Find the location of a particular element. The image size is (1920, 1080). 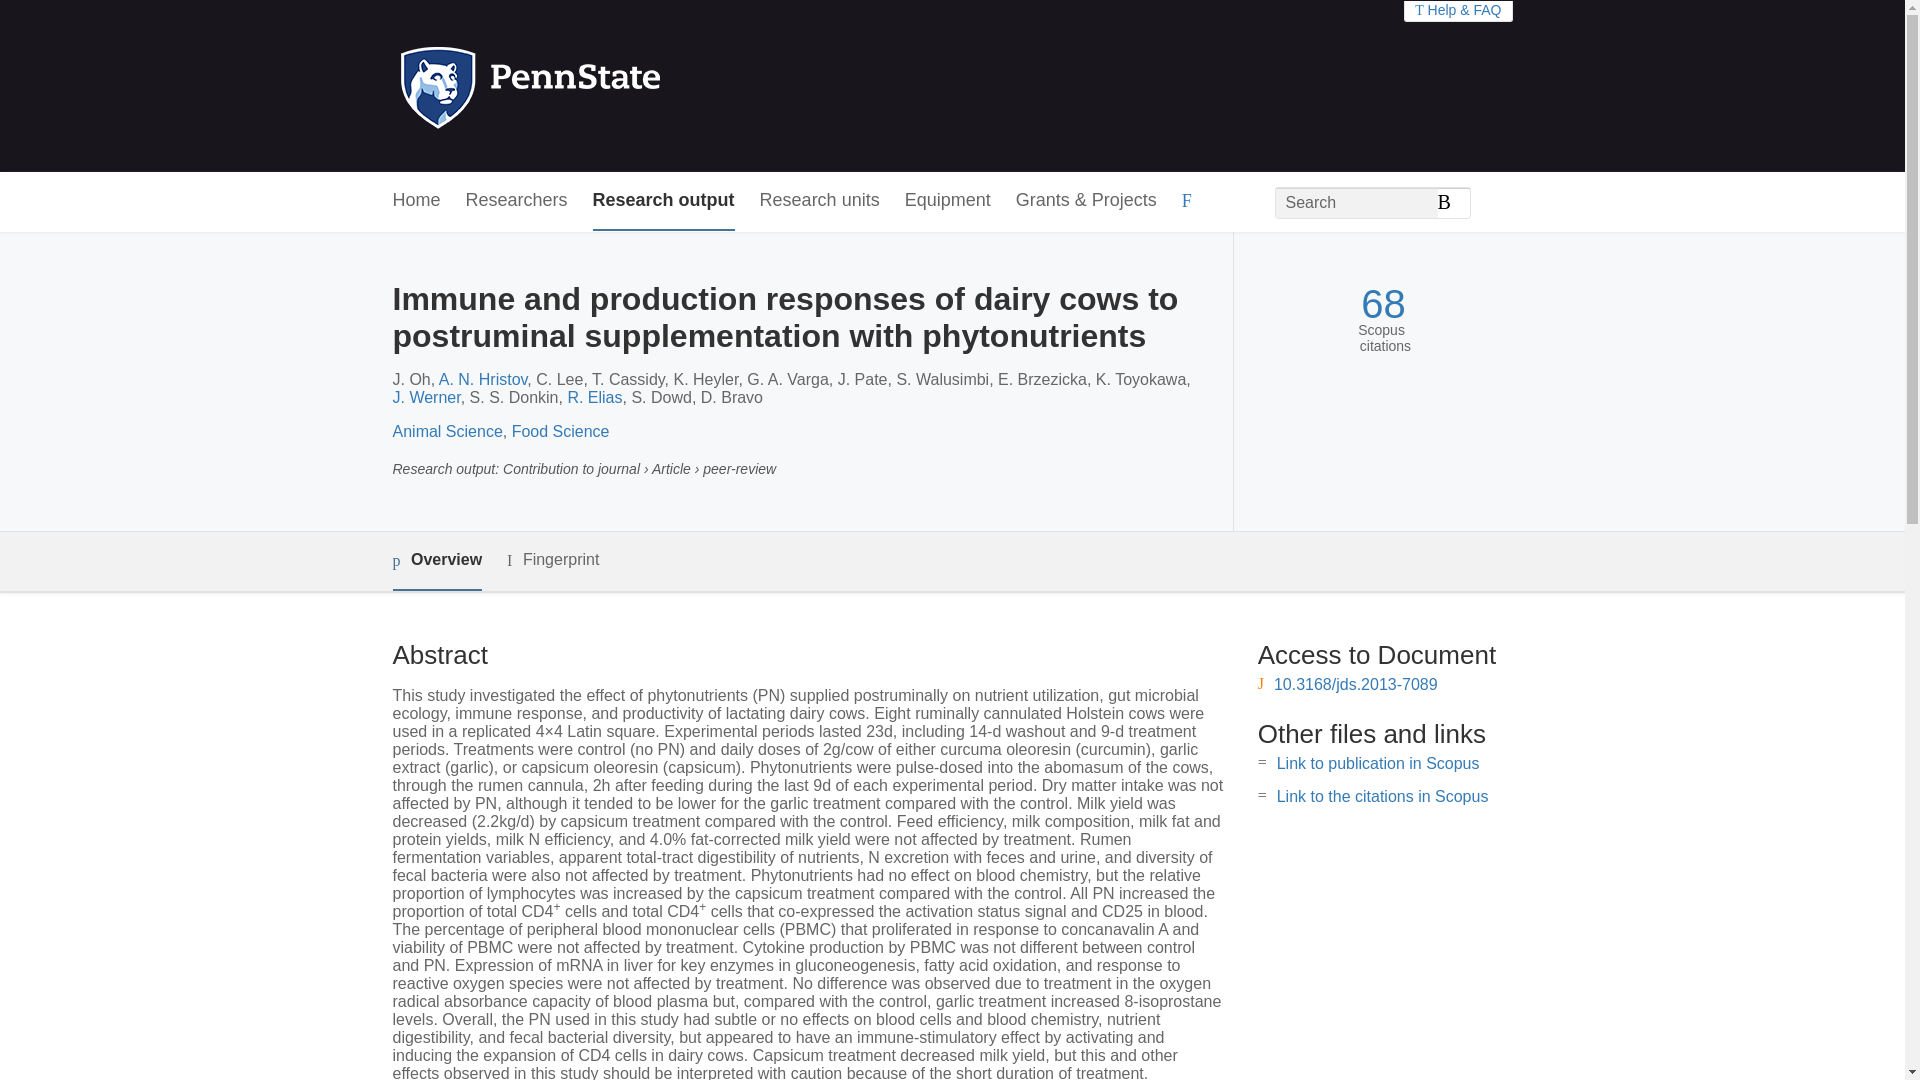

Fingerprint is located at coordinates (552, 560).